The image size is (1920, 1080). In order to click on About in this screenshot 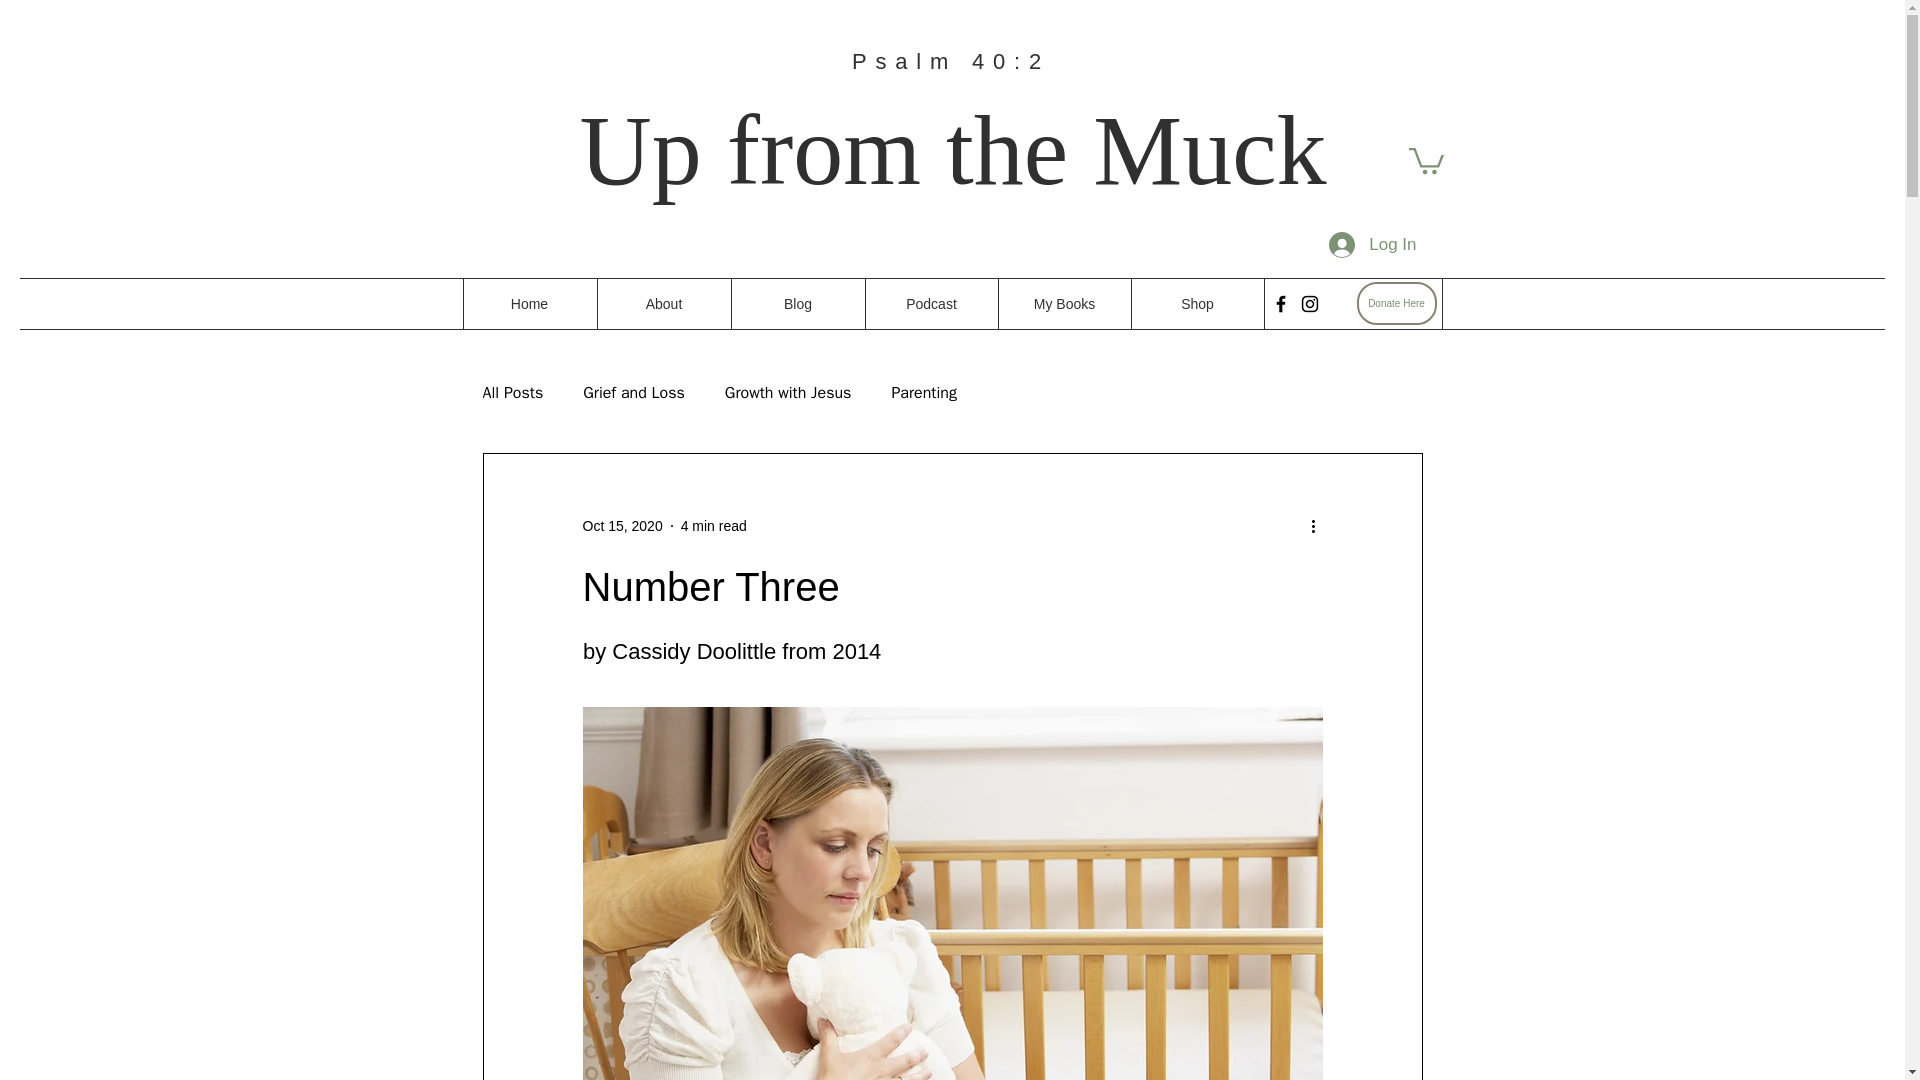, I will do `click(662, 304)`.